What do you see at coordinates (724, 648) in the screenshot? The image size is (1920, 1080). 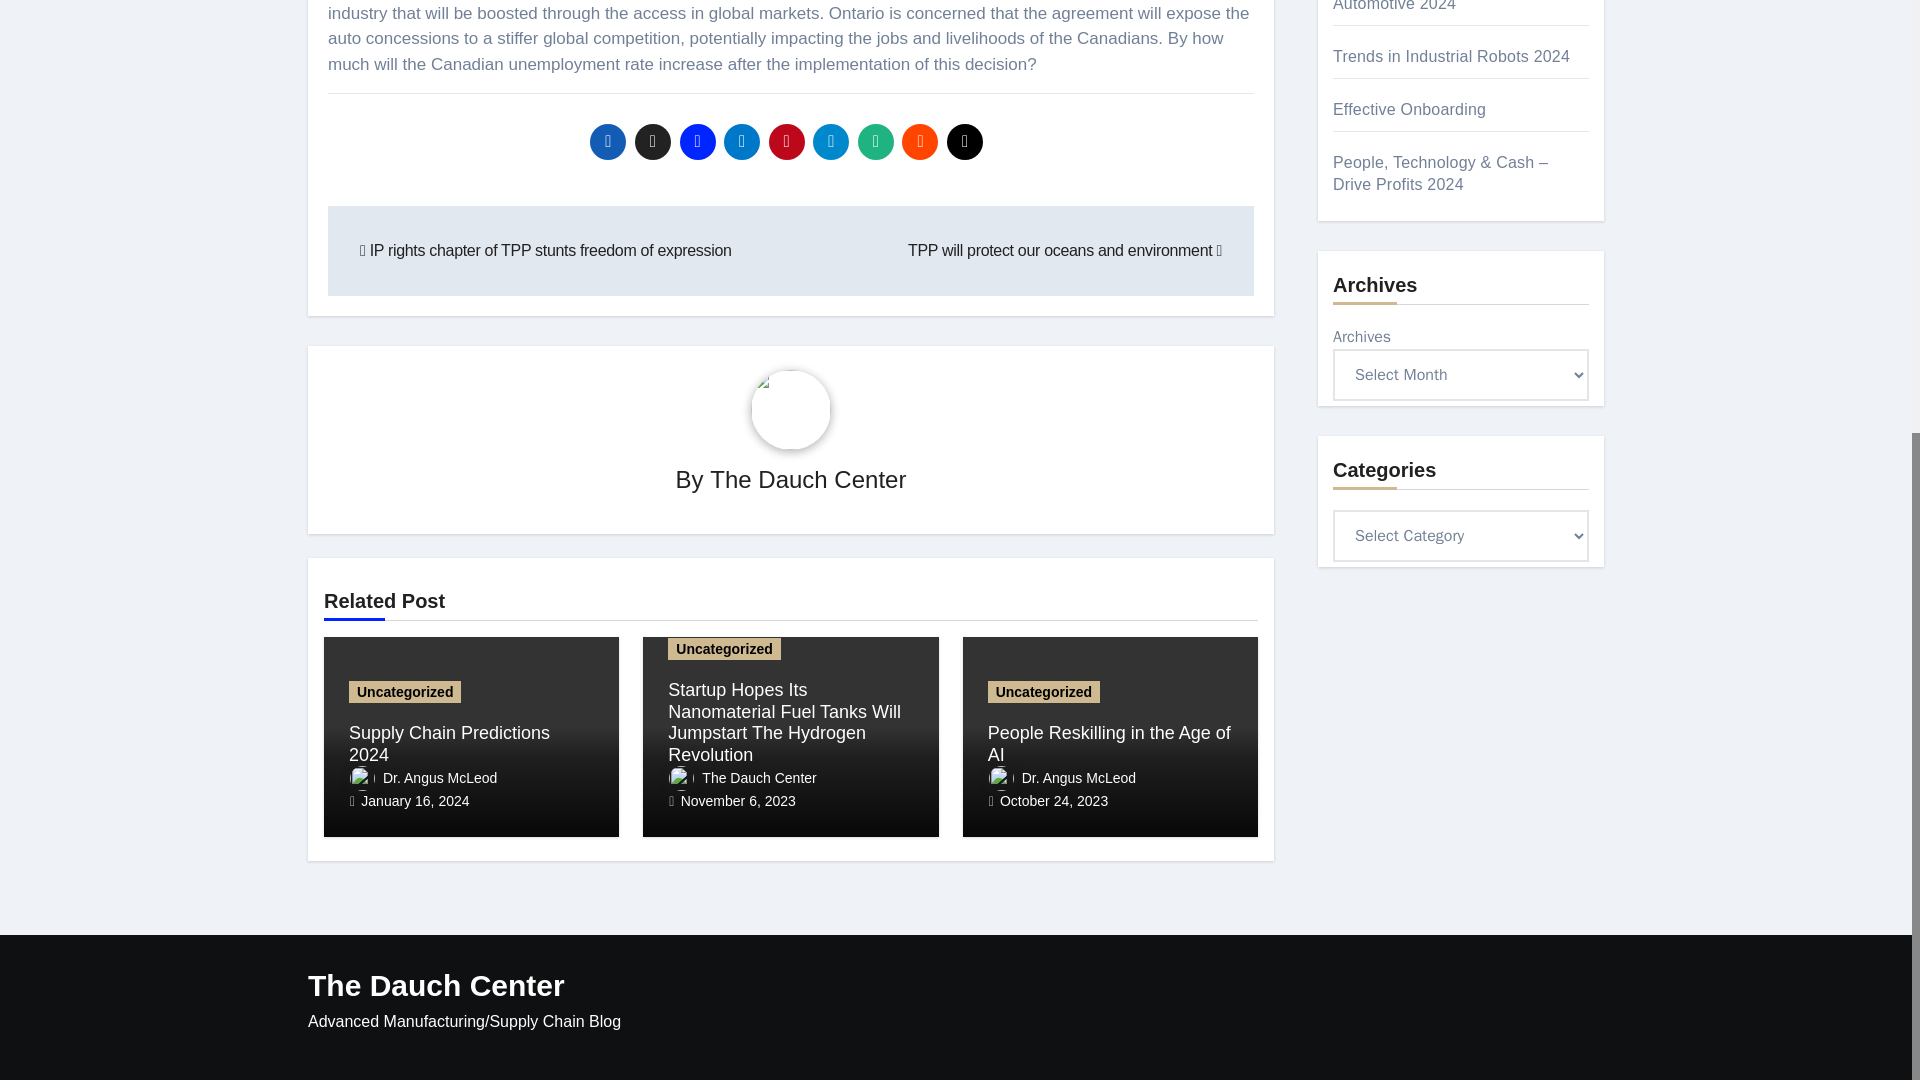 I see `Uncategorized` at bounding box center [724, 648].